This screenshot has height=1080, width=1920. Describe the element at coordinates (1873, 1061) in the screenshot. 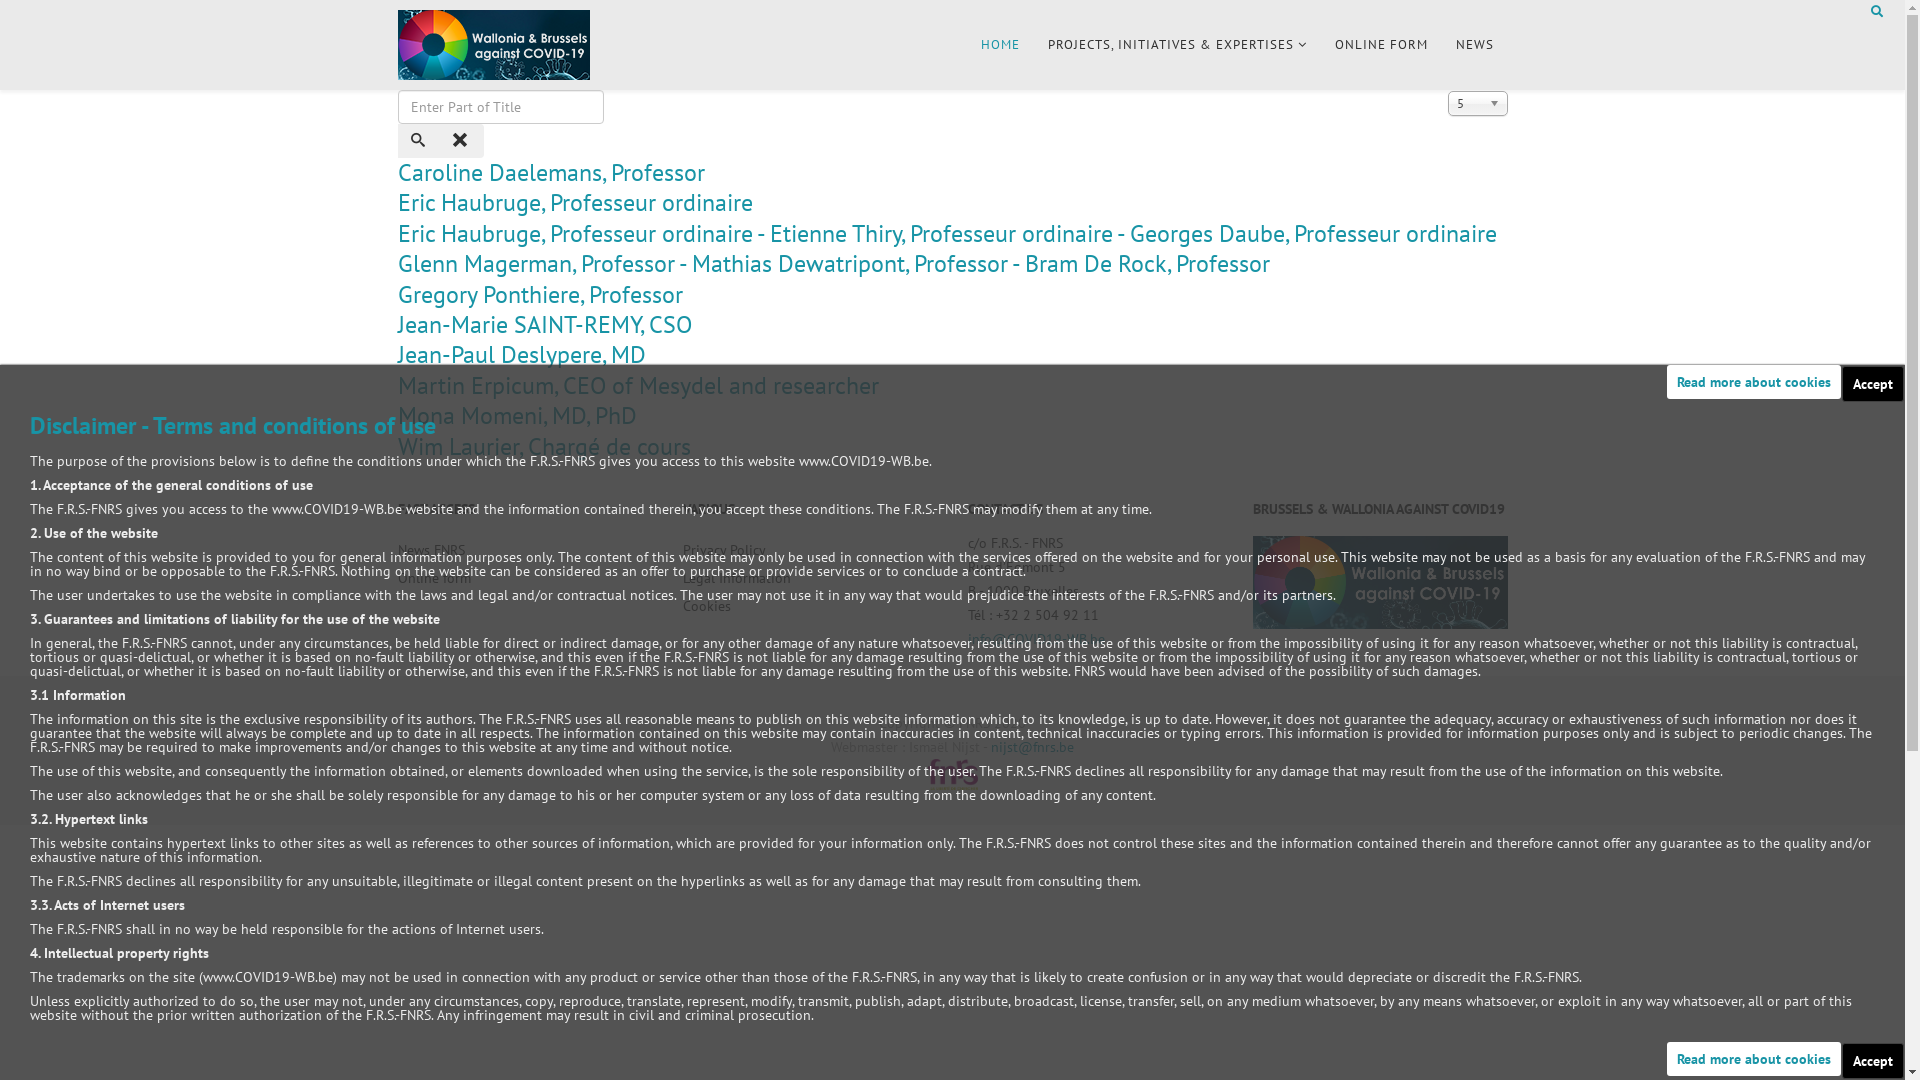

I see `Accept` at that location.